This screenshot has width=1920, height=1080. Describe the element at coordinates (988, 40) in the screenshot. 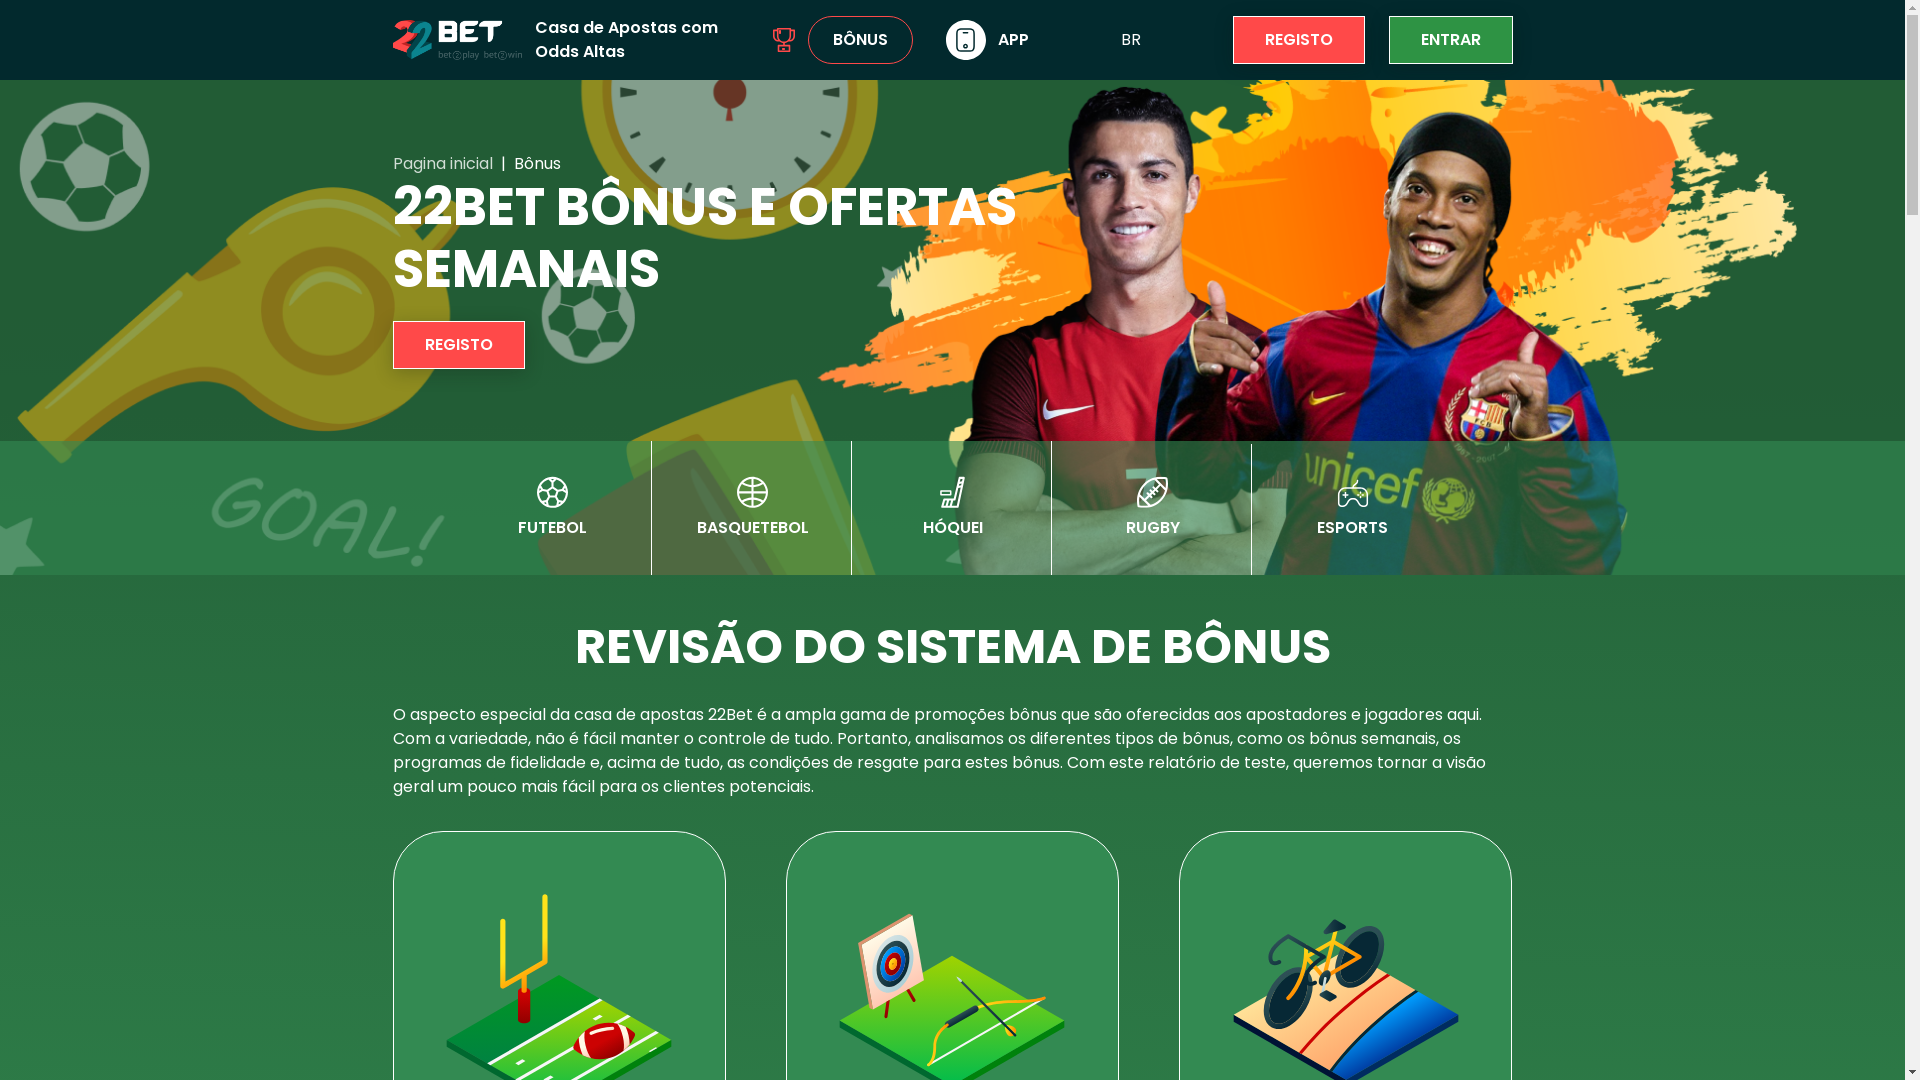

I see `APP` at that location.